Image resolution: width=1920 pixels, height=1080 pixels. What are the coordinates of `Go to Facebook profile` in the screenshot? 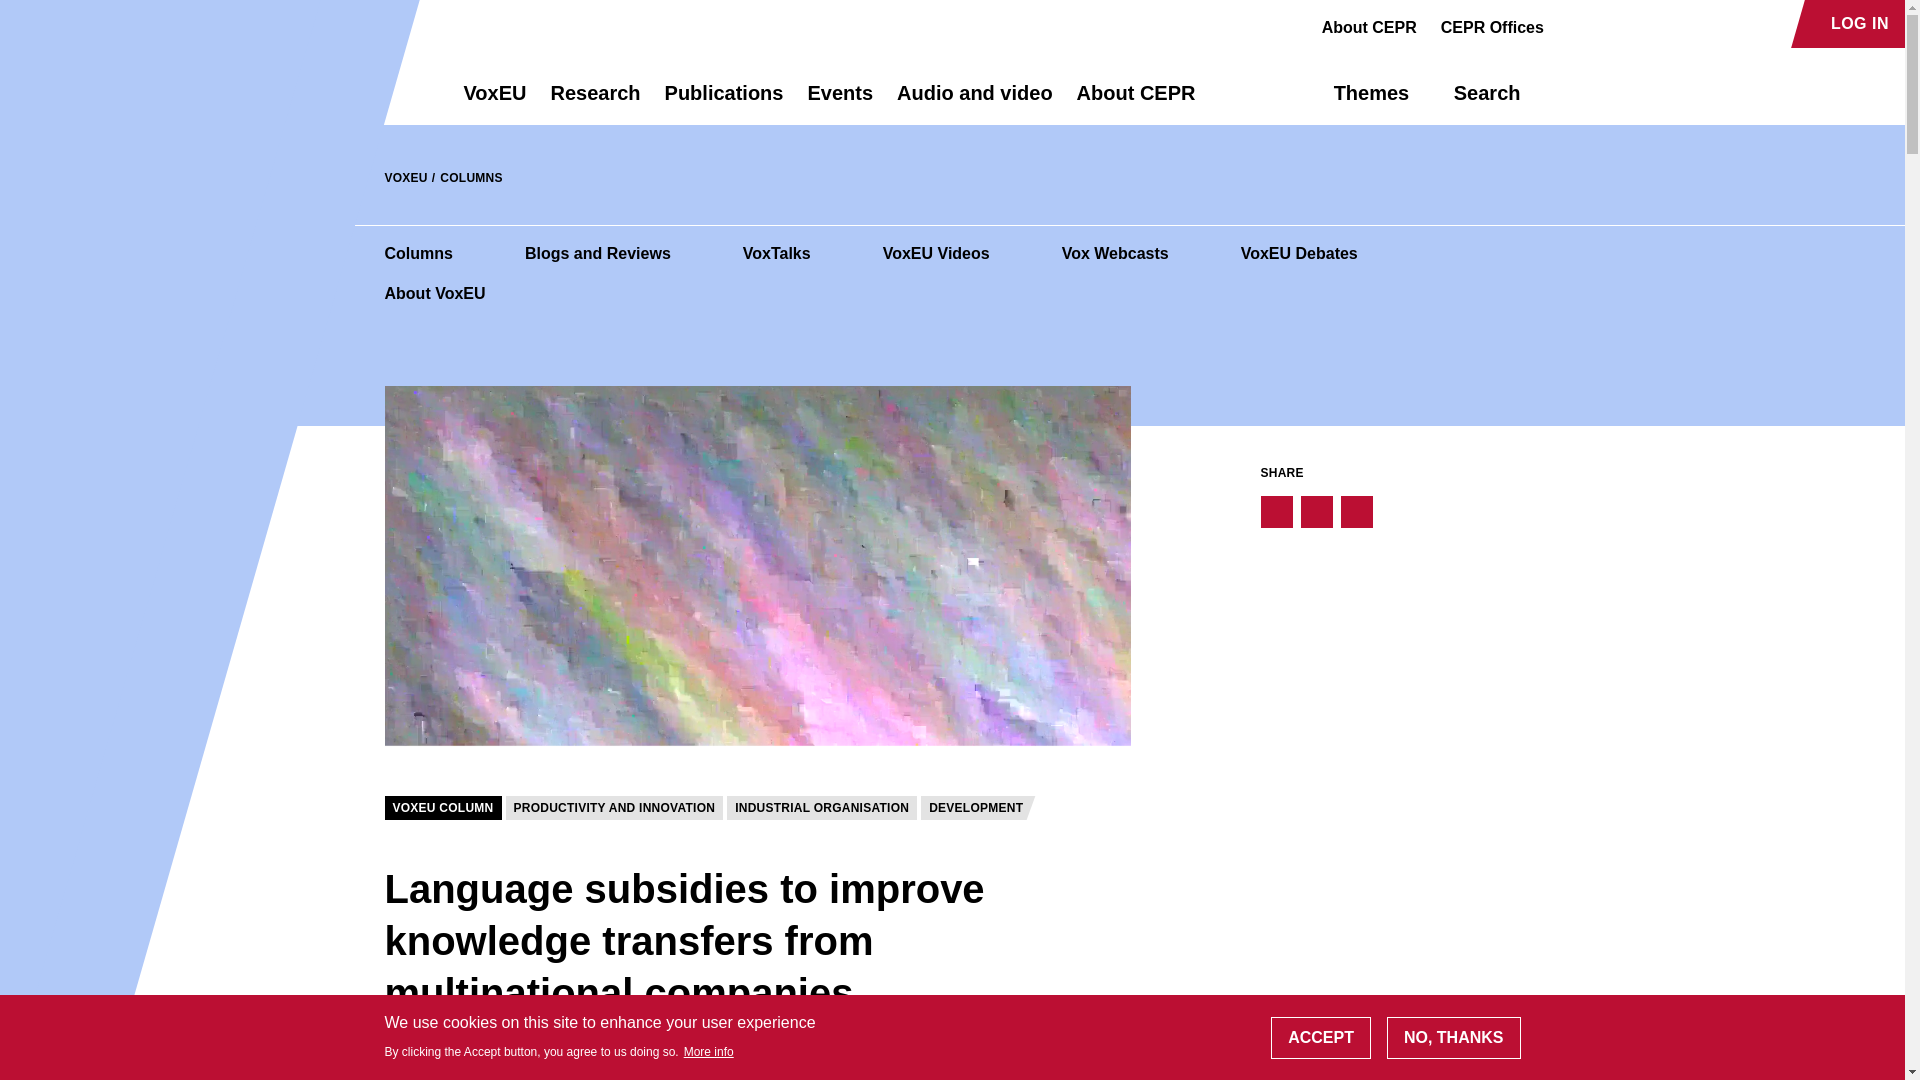 It's located at (1570, 24).